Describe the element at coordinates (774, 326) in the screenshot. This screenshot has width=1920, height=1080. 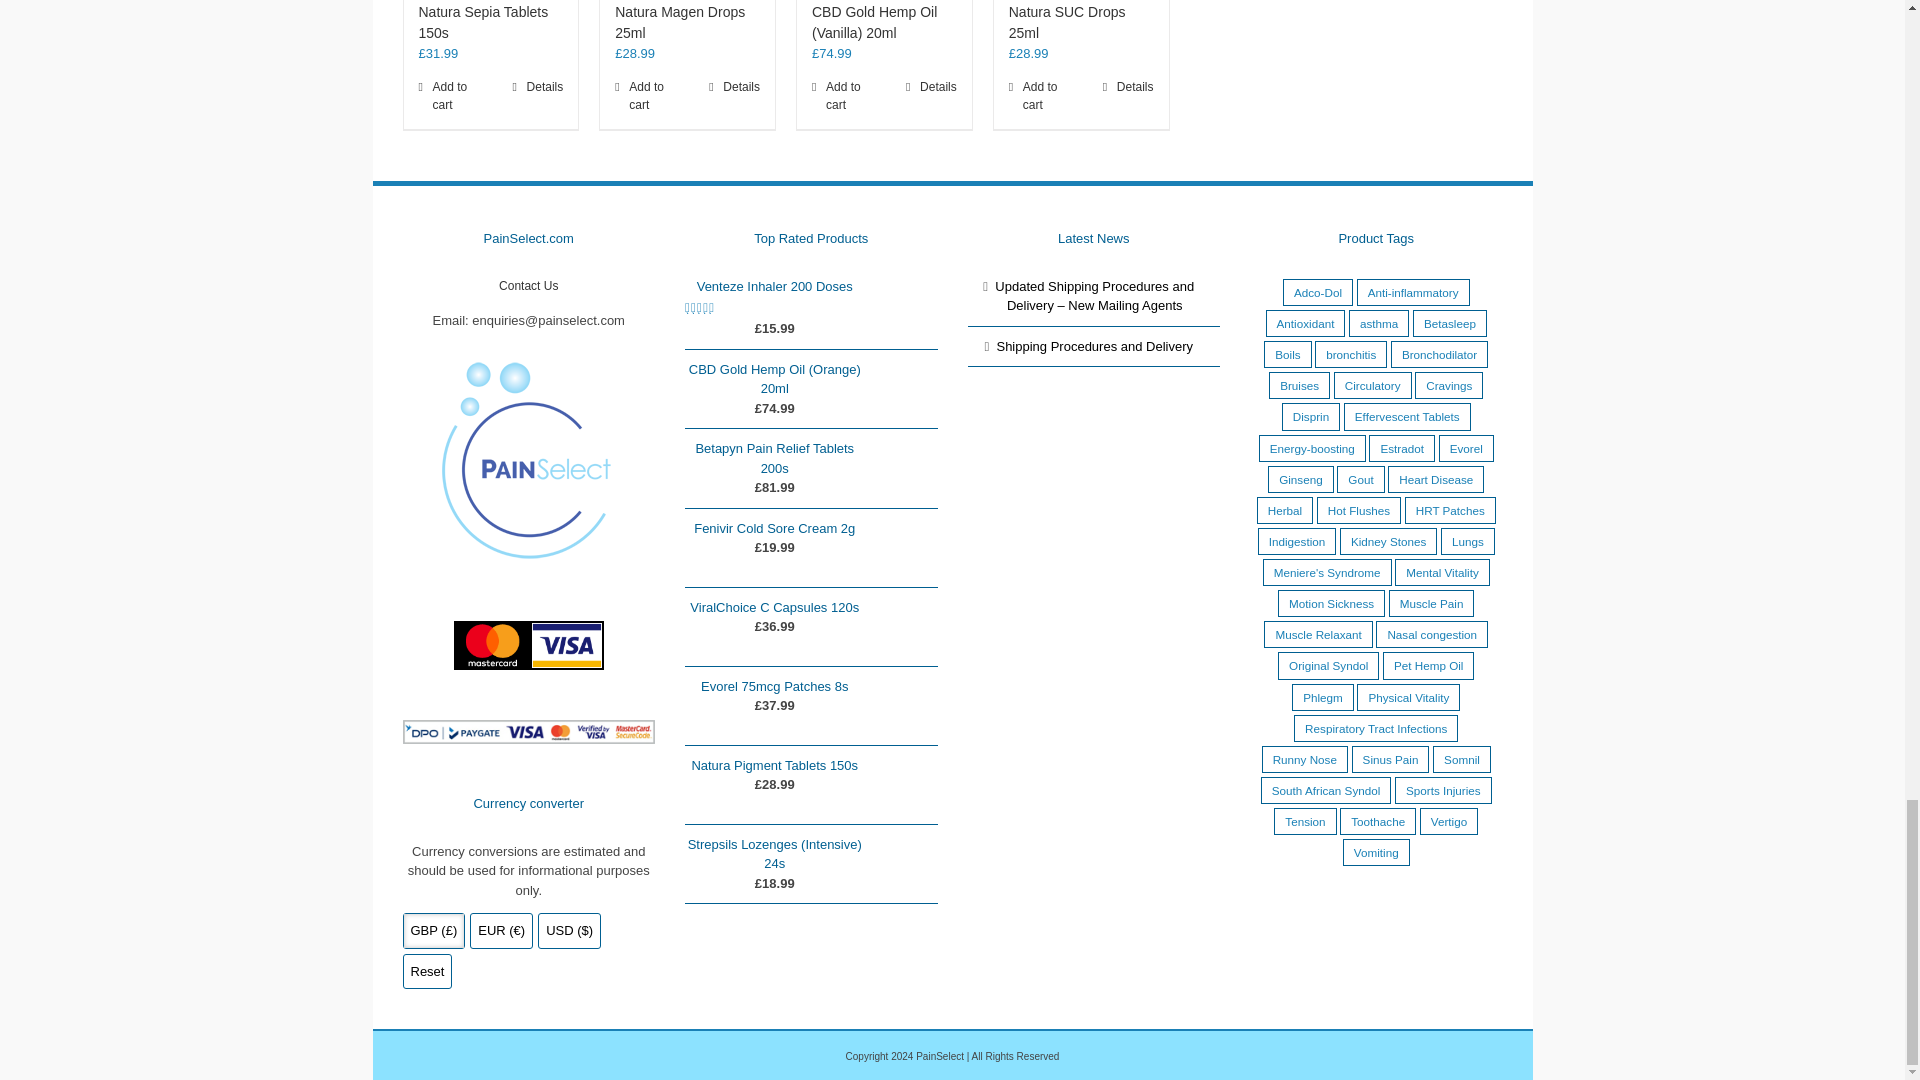
I see `Original price:15.99` at that location.